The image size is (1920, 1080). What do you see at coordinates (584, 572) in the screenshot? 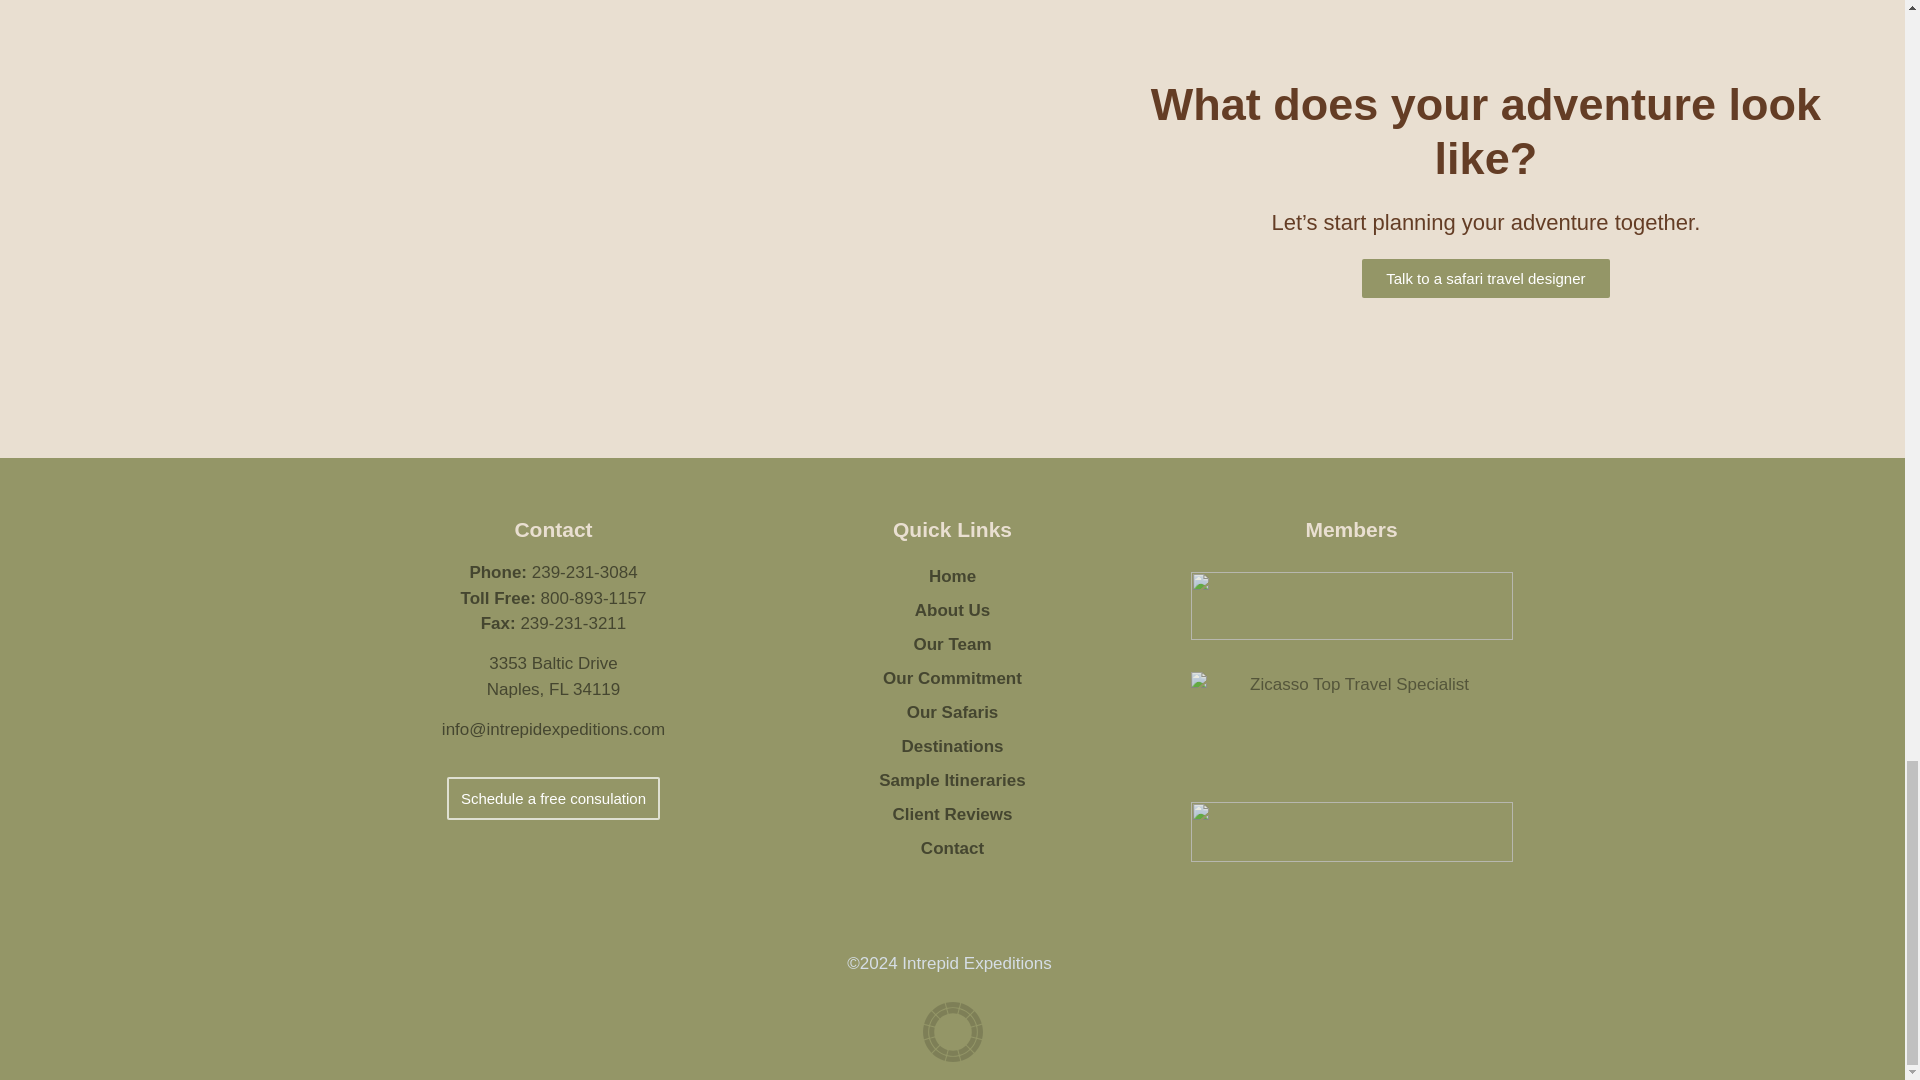
I see `239-231-3084` at bounding box center [584, 572].